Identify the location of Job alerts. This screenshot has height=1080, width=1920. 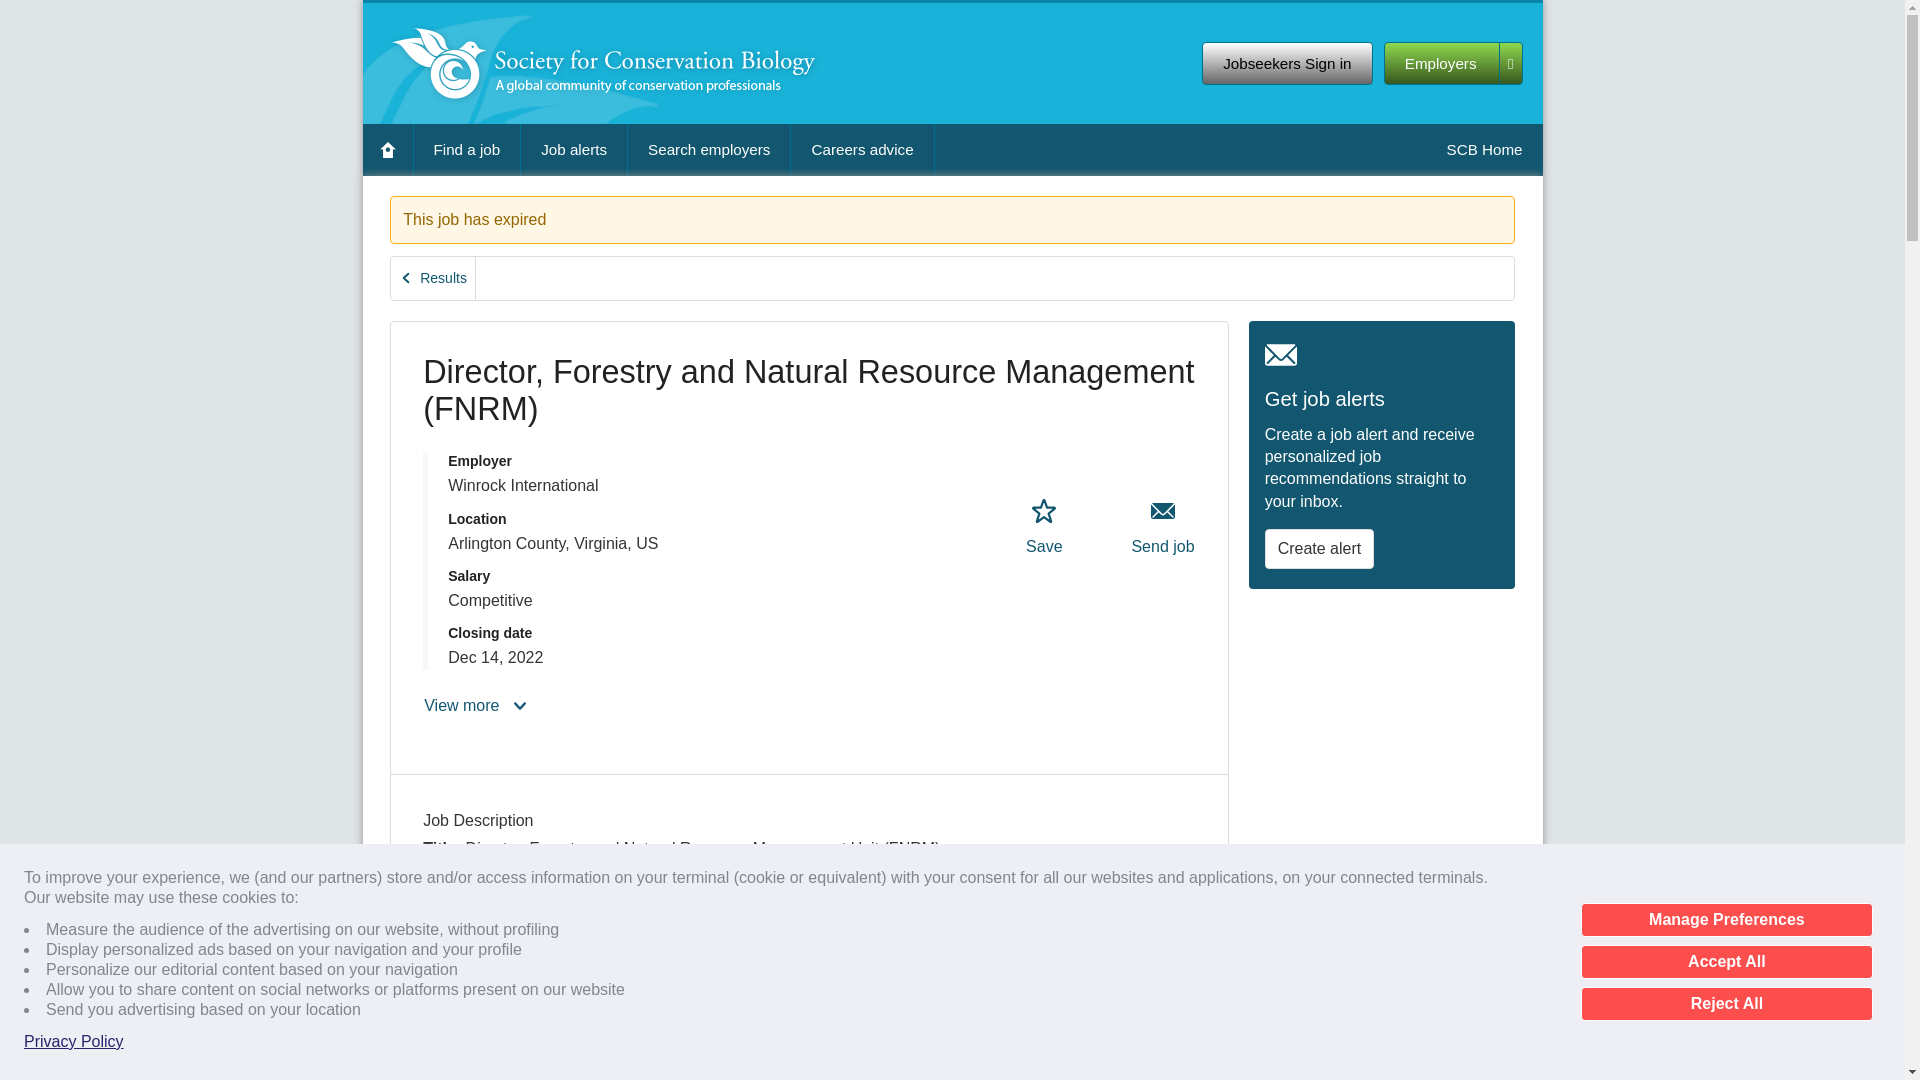
(574, 149).